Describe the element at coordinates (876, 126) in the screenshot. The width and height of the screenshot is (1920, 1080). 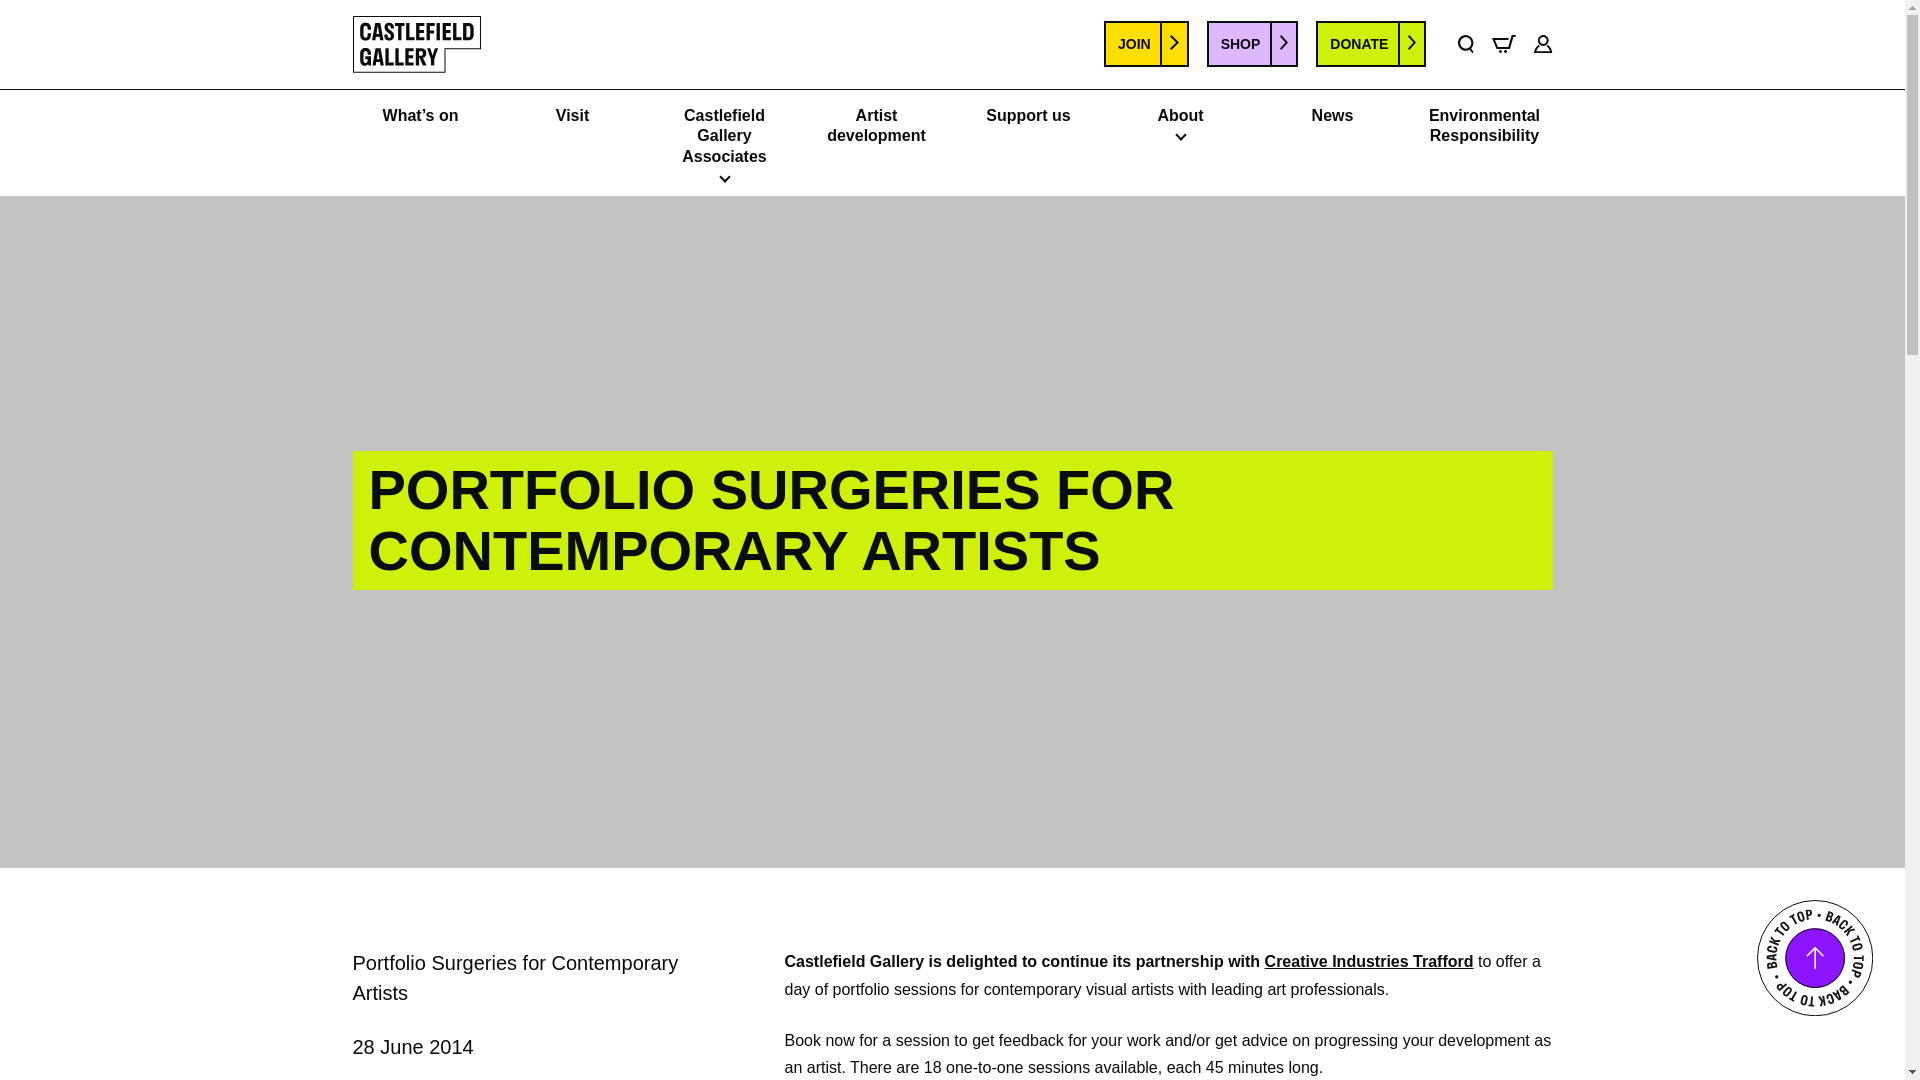
I see `Artist development` at that location.